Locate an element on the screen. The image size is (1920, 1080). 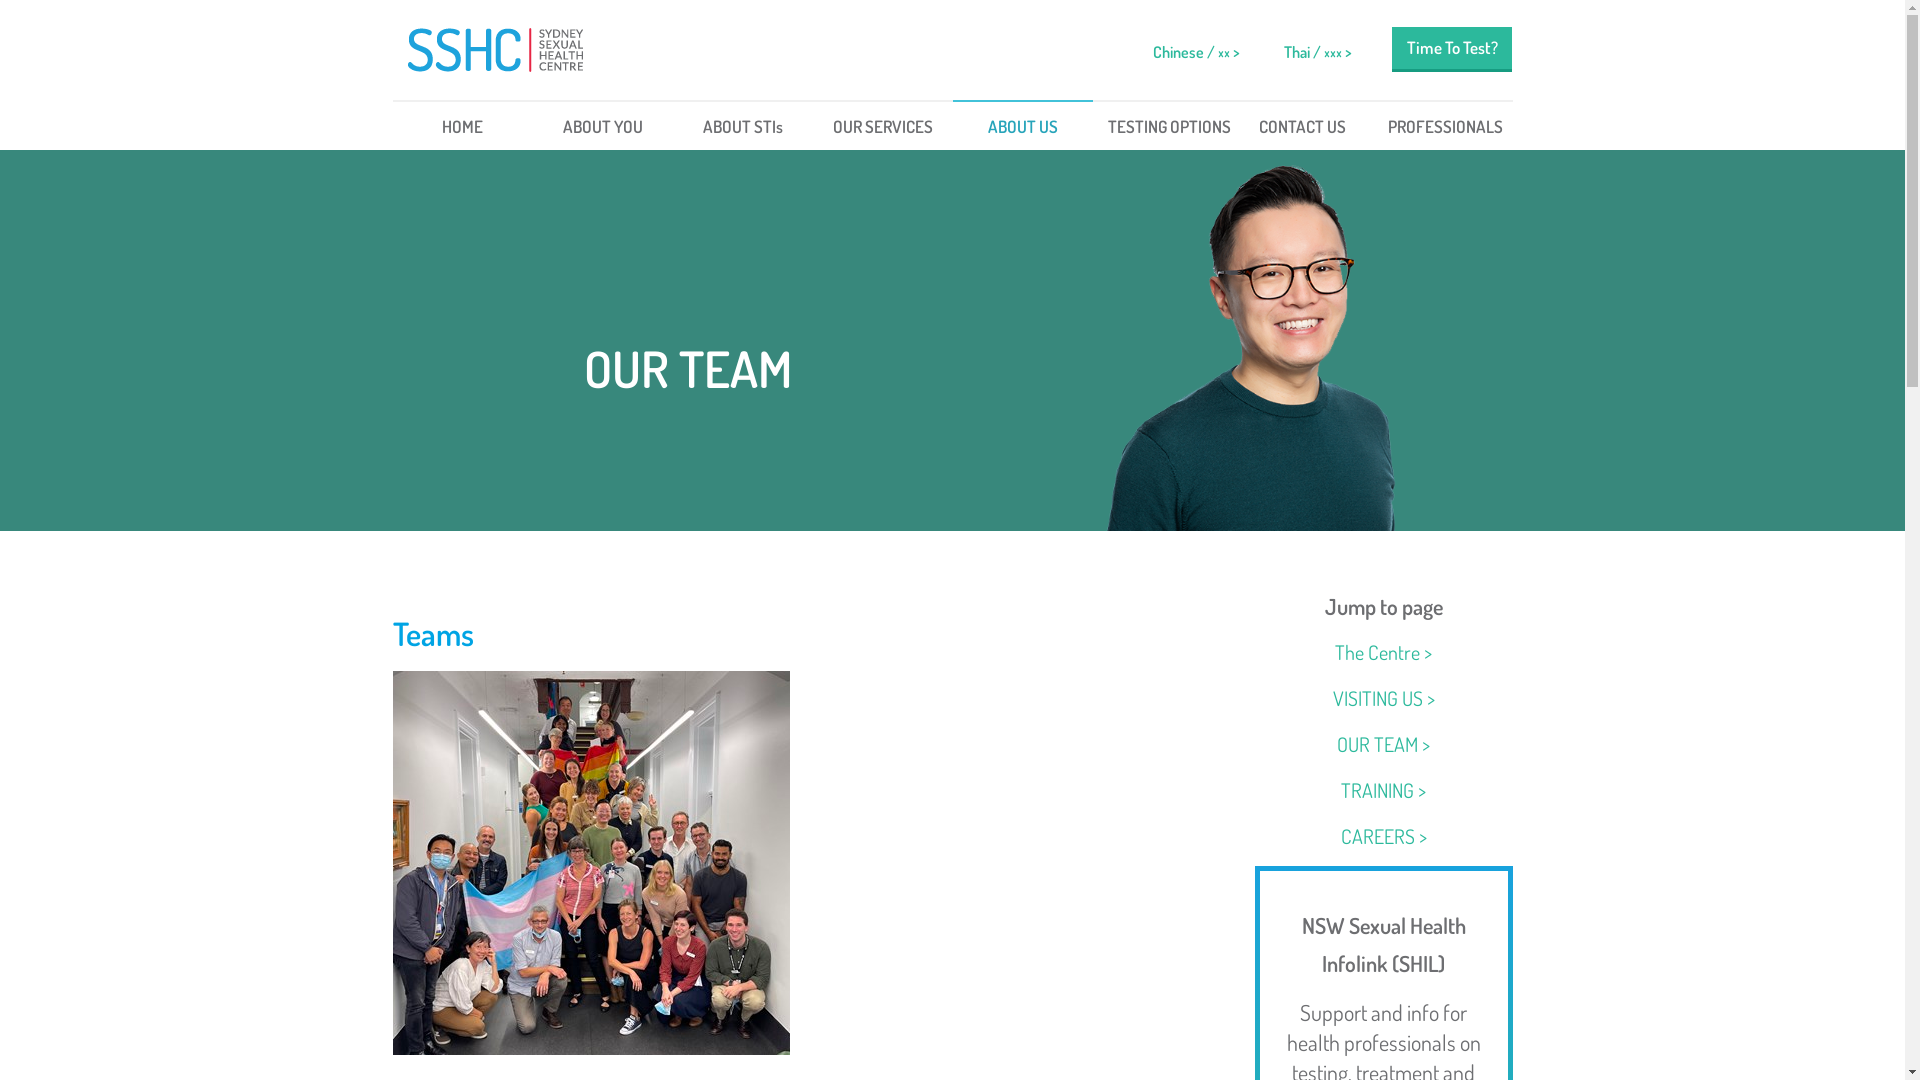
OUR SERVICES is located at coordinates (882, 125).